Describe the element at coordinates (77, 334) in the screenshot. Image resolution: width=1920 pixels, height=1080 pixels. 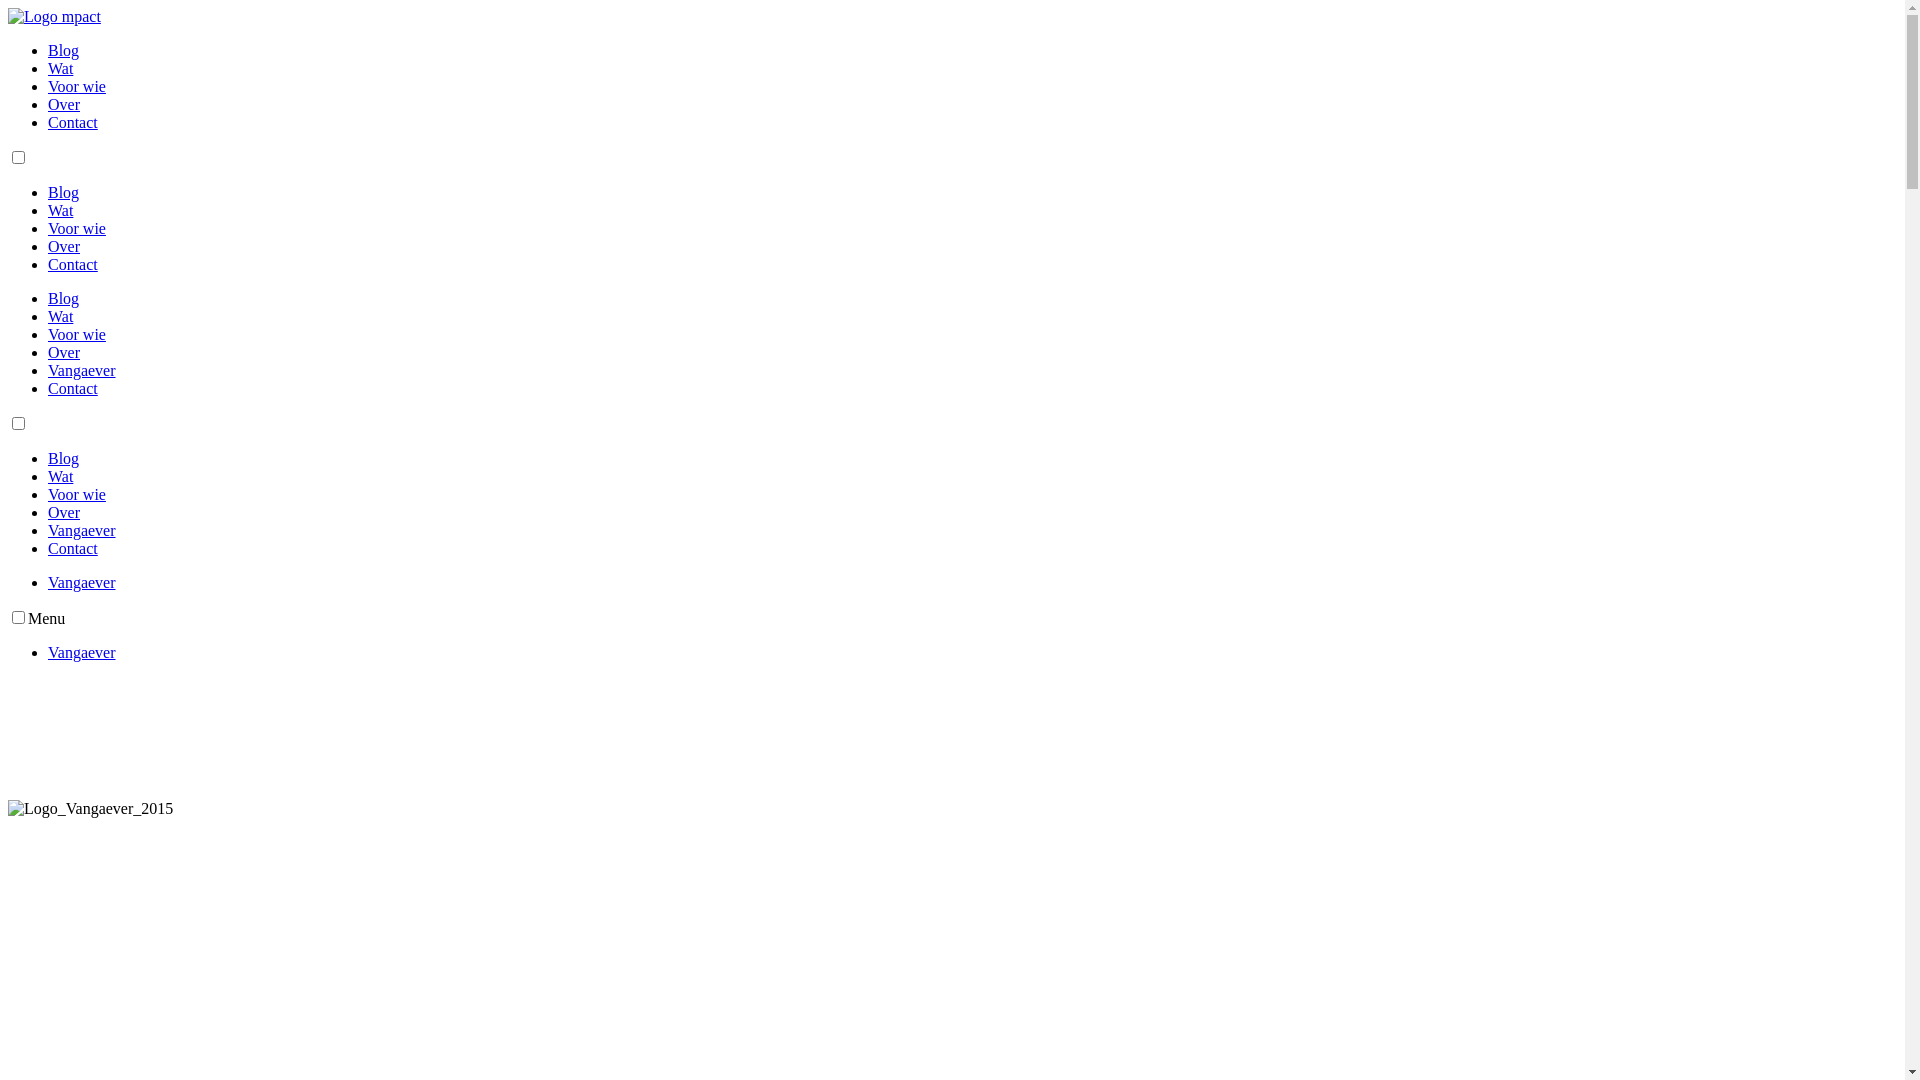
I see `Voor wie` at that location.